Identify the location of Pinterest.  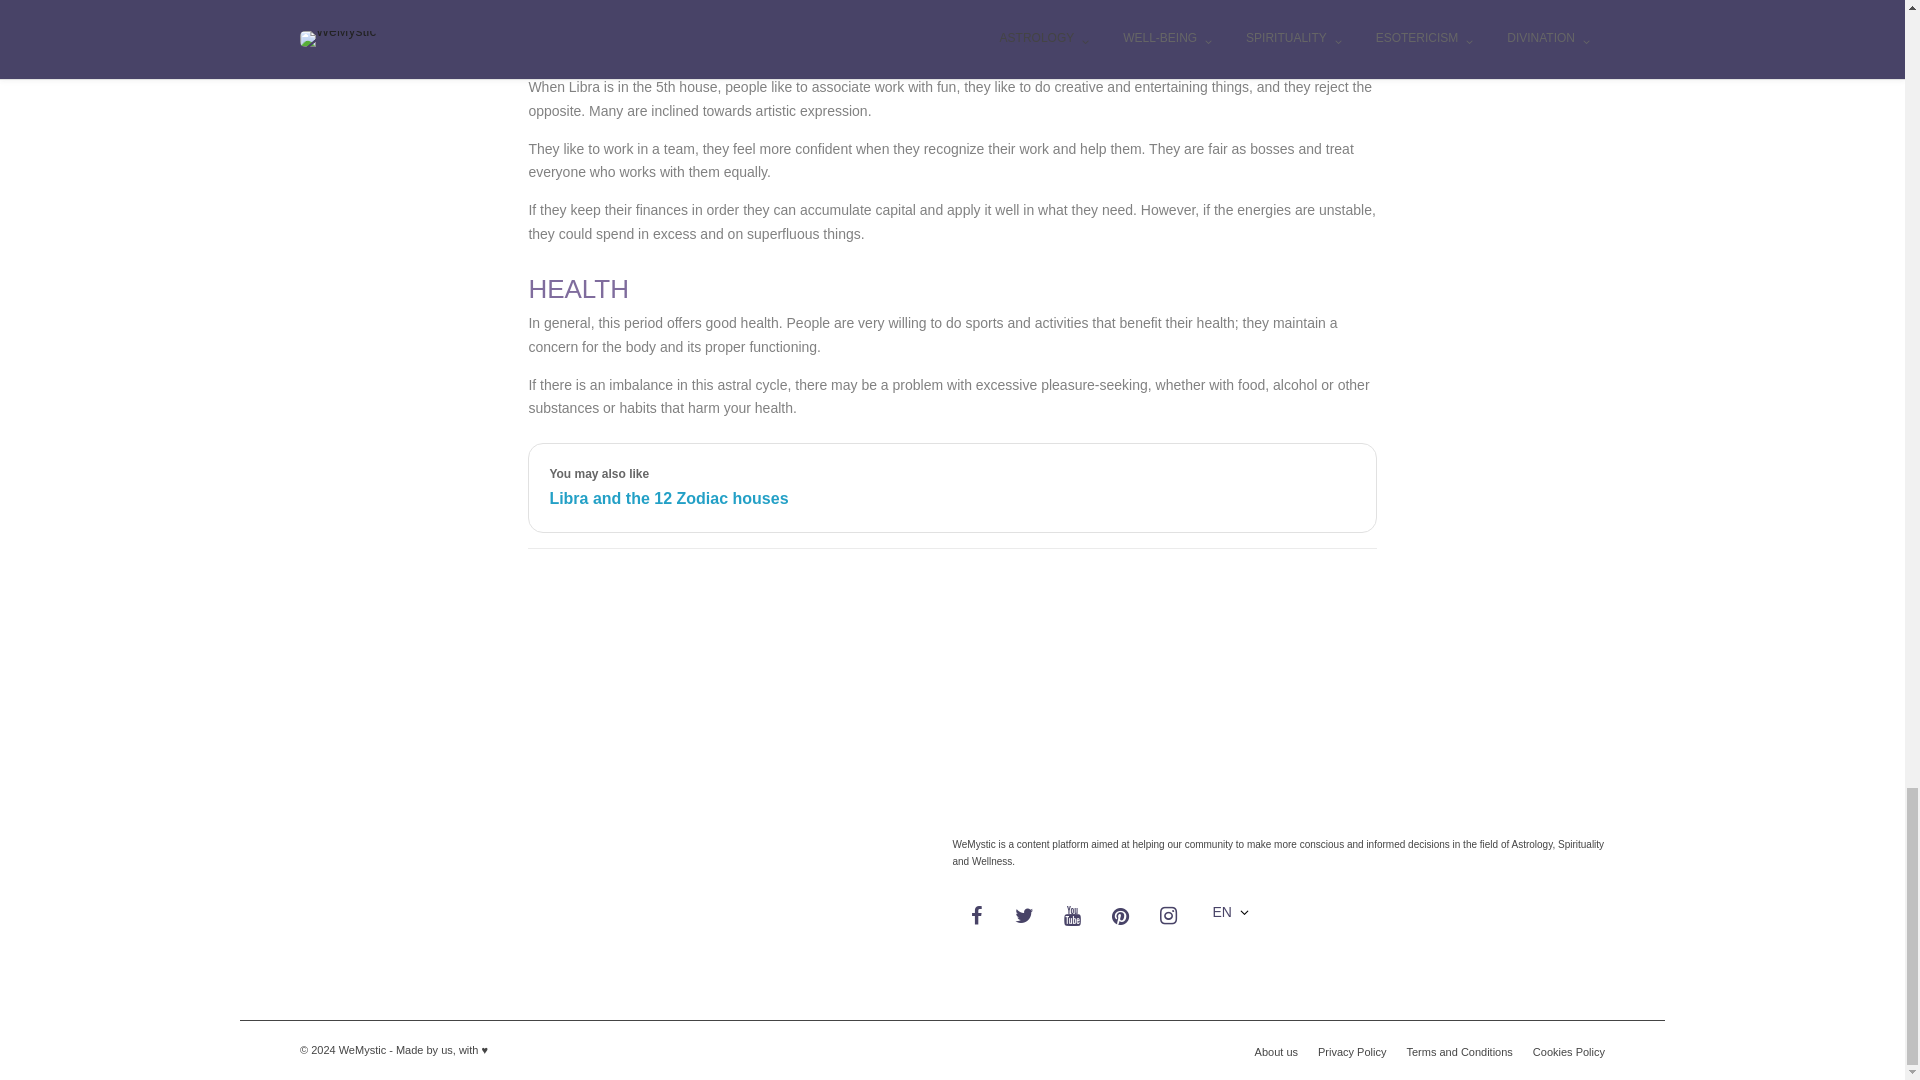
(1120, 916).